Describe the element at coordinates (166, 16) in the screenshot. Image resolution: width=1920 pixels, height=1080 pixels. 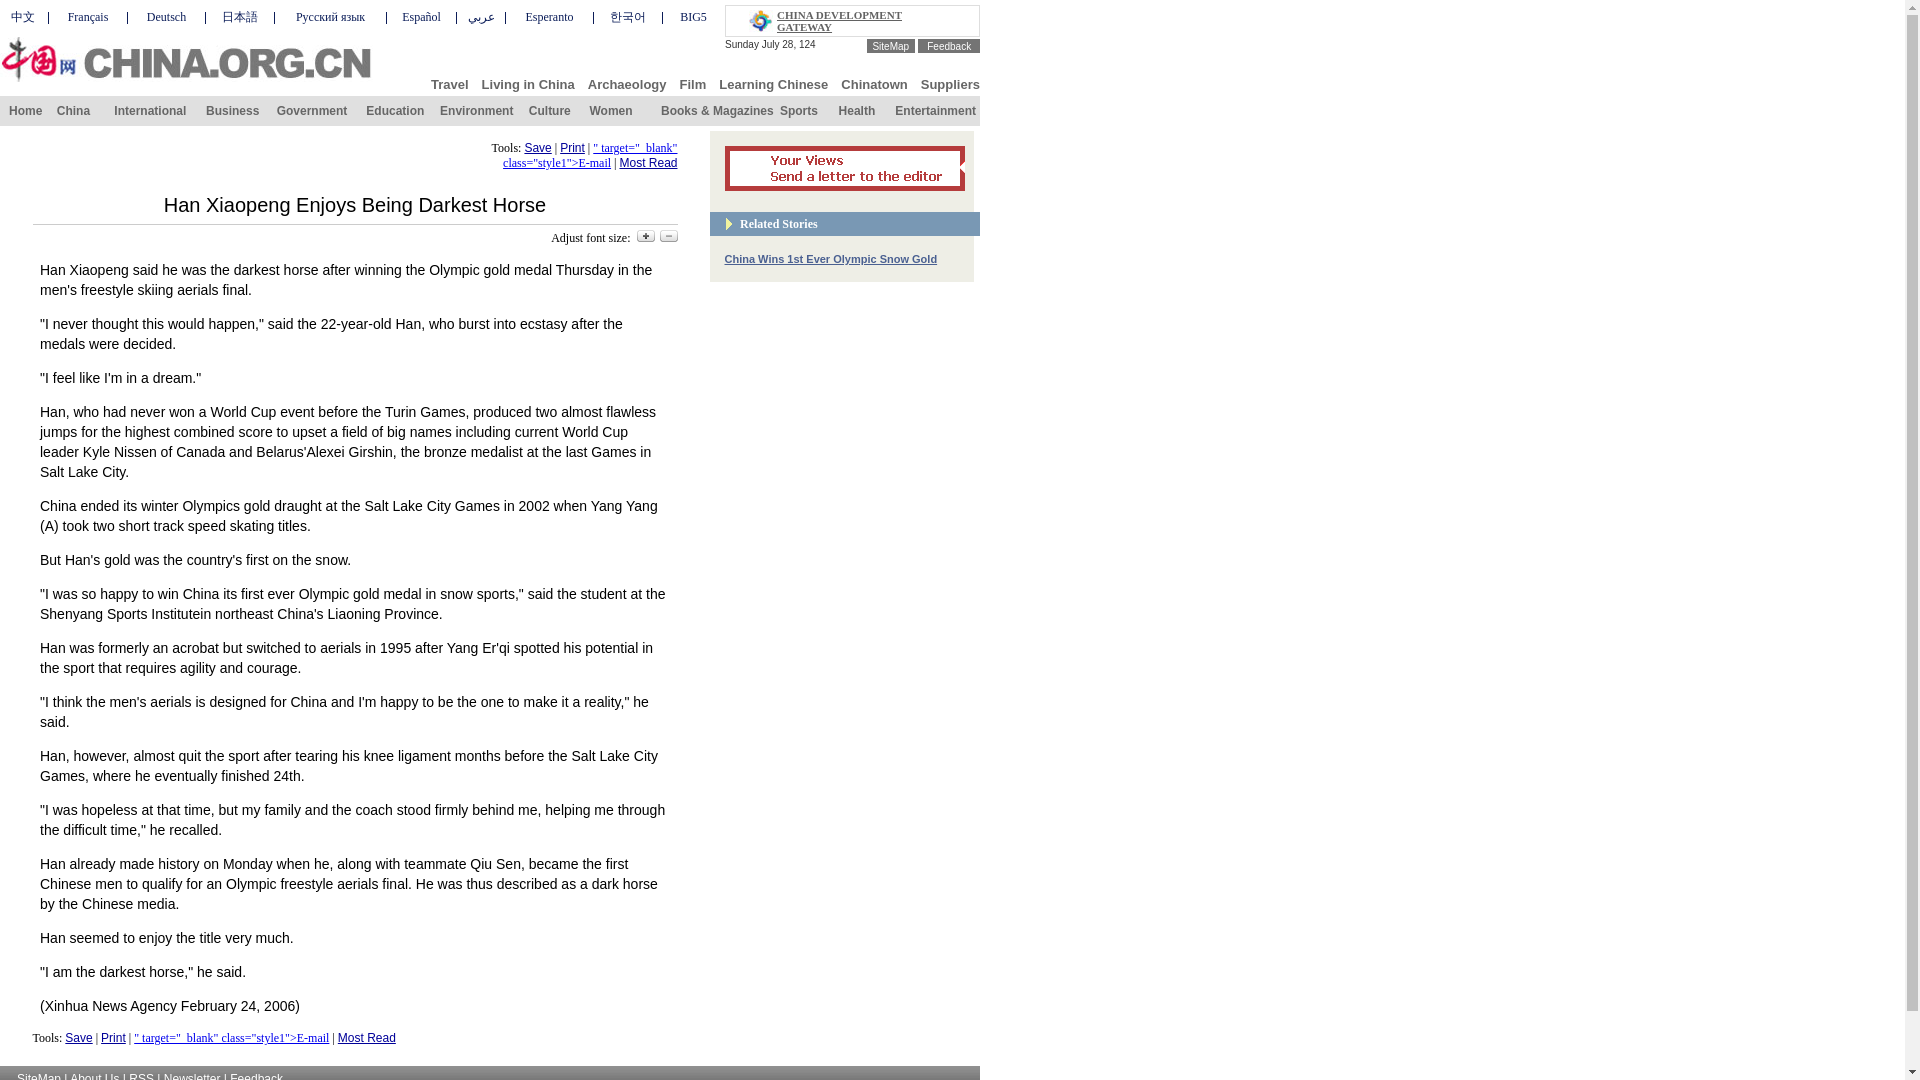
I see `Deutsch` at that location.